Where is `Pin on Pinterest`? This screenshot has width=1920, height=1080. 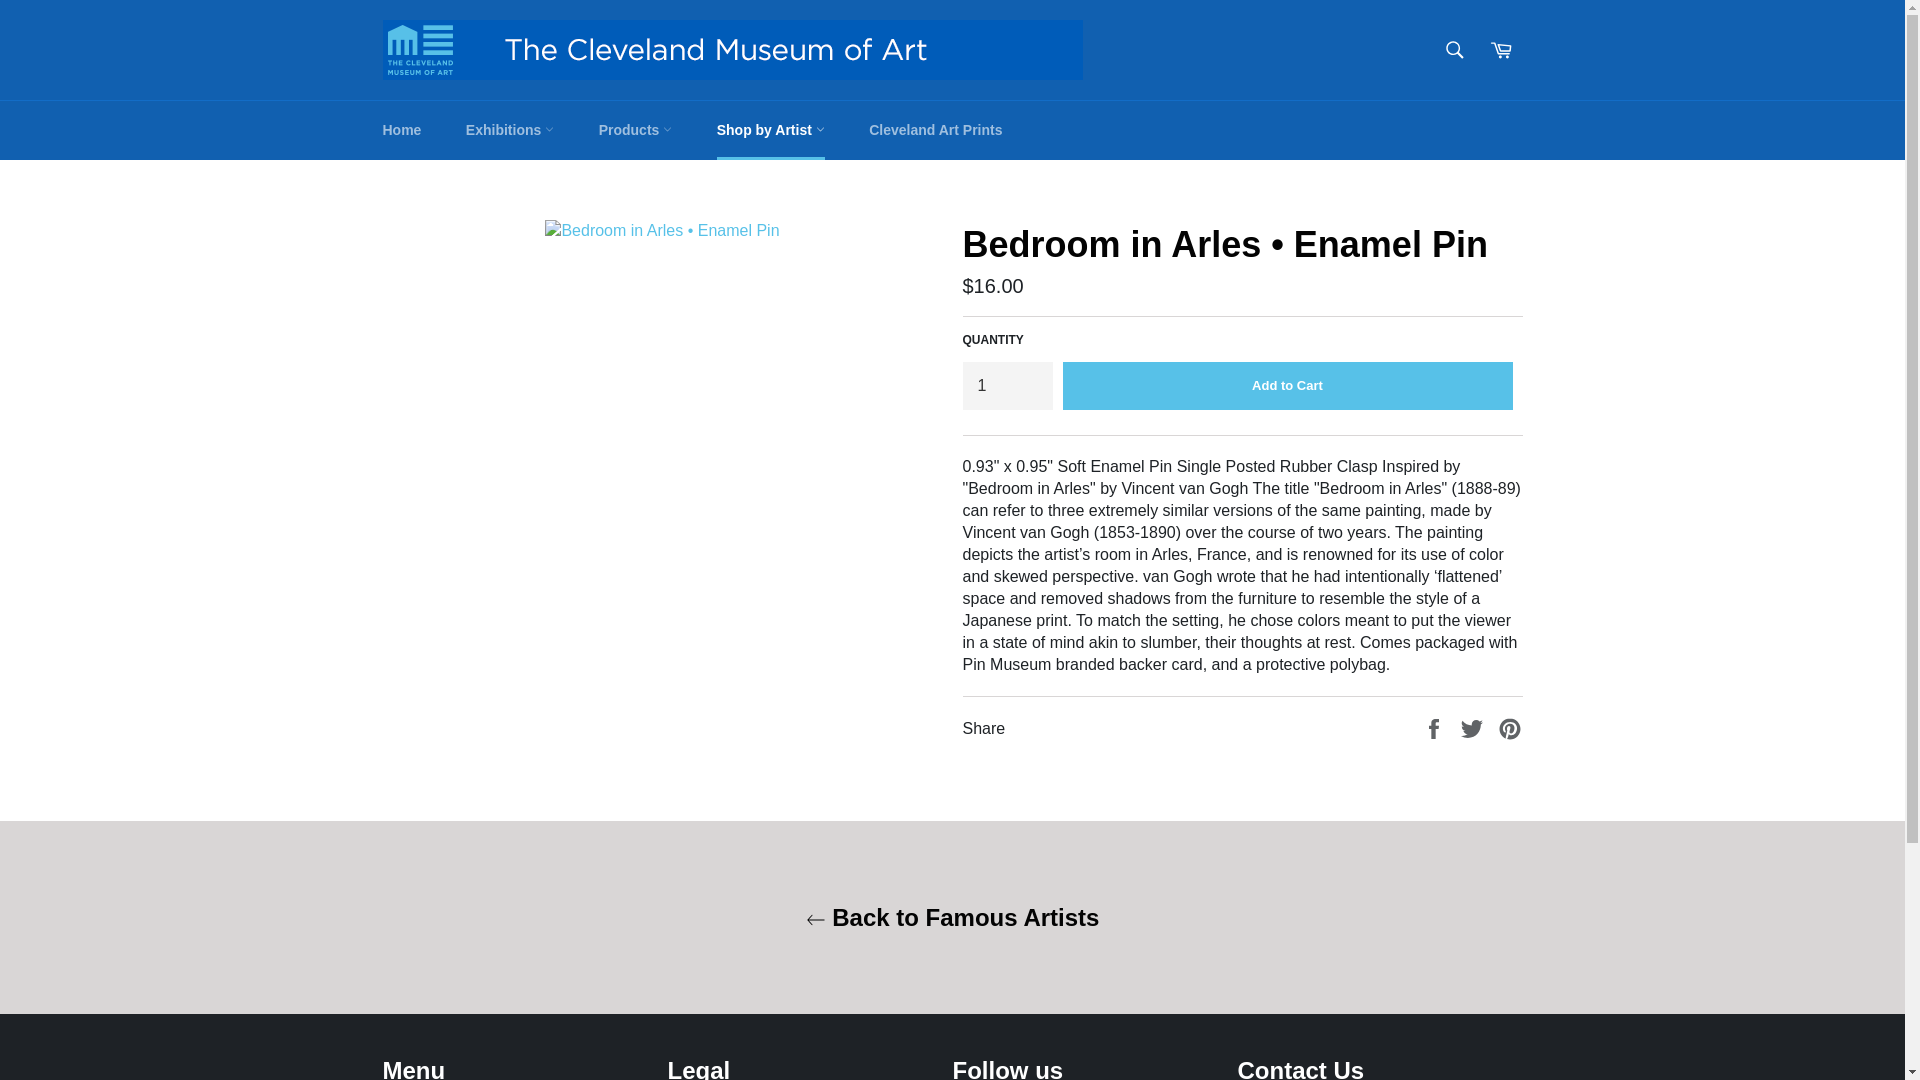
Pin on Pinterest is located at coordinates (1510, 727).